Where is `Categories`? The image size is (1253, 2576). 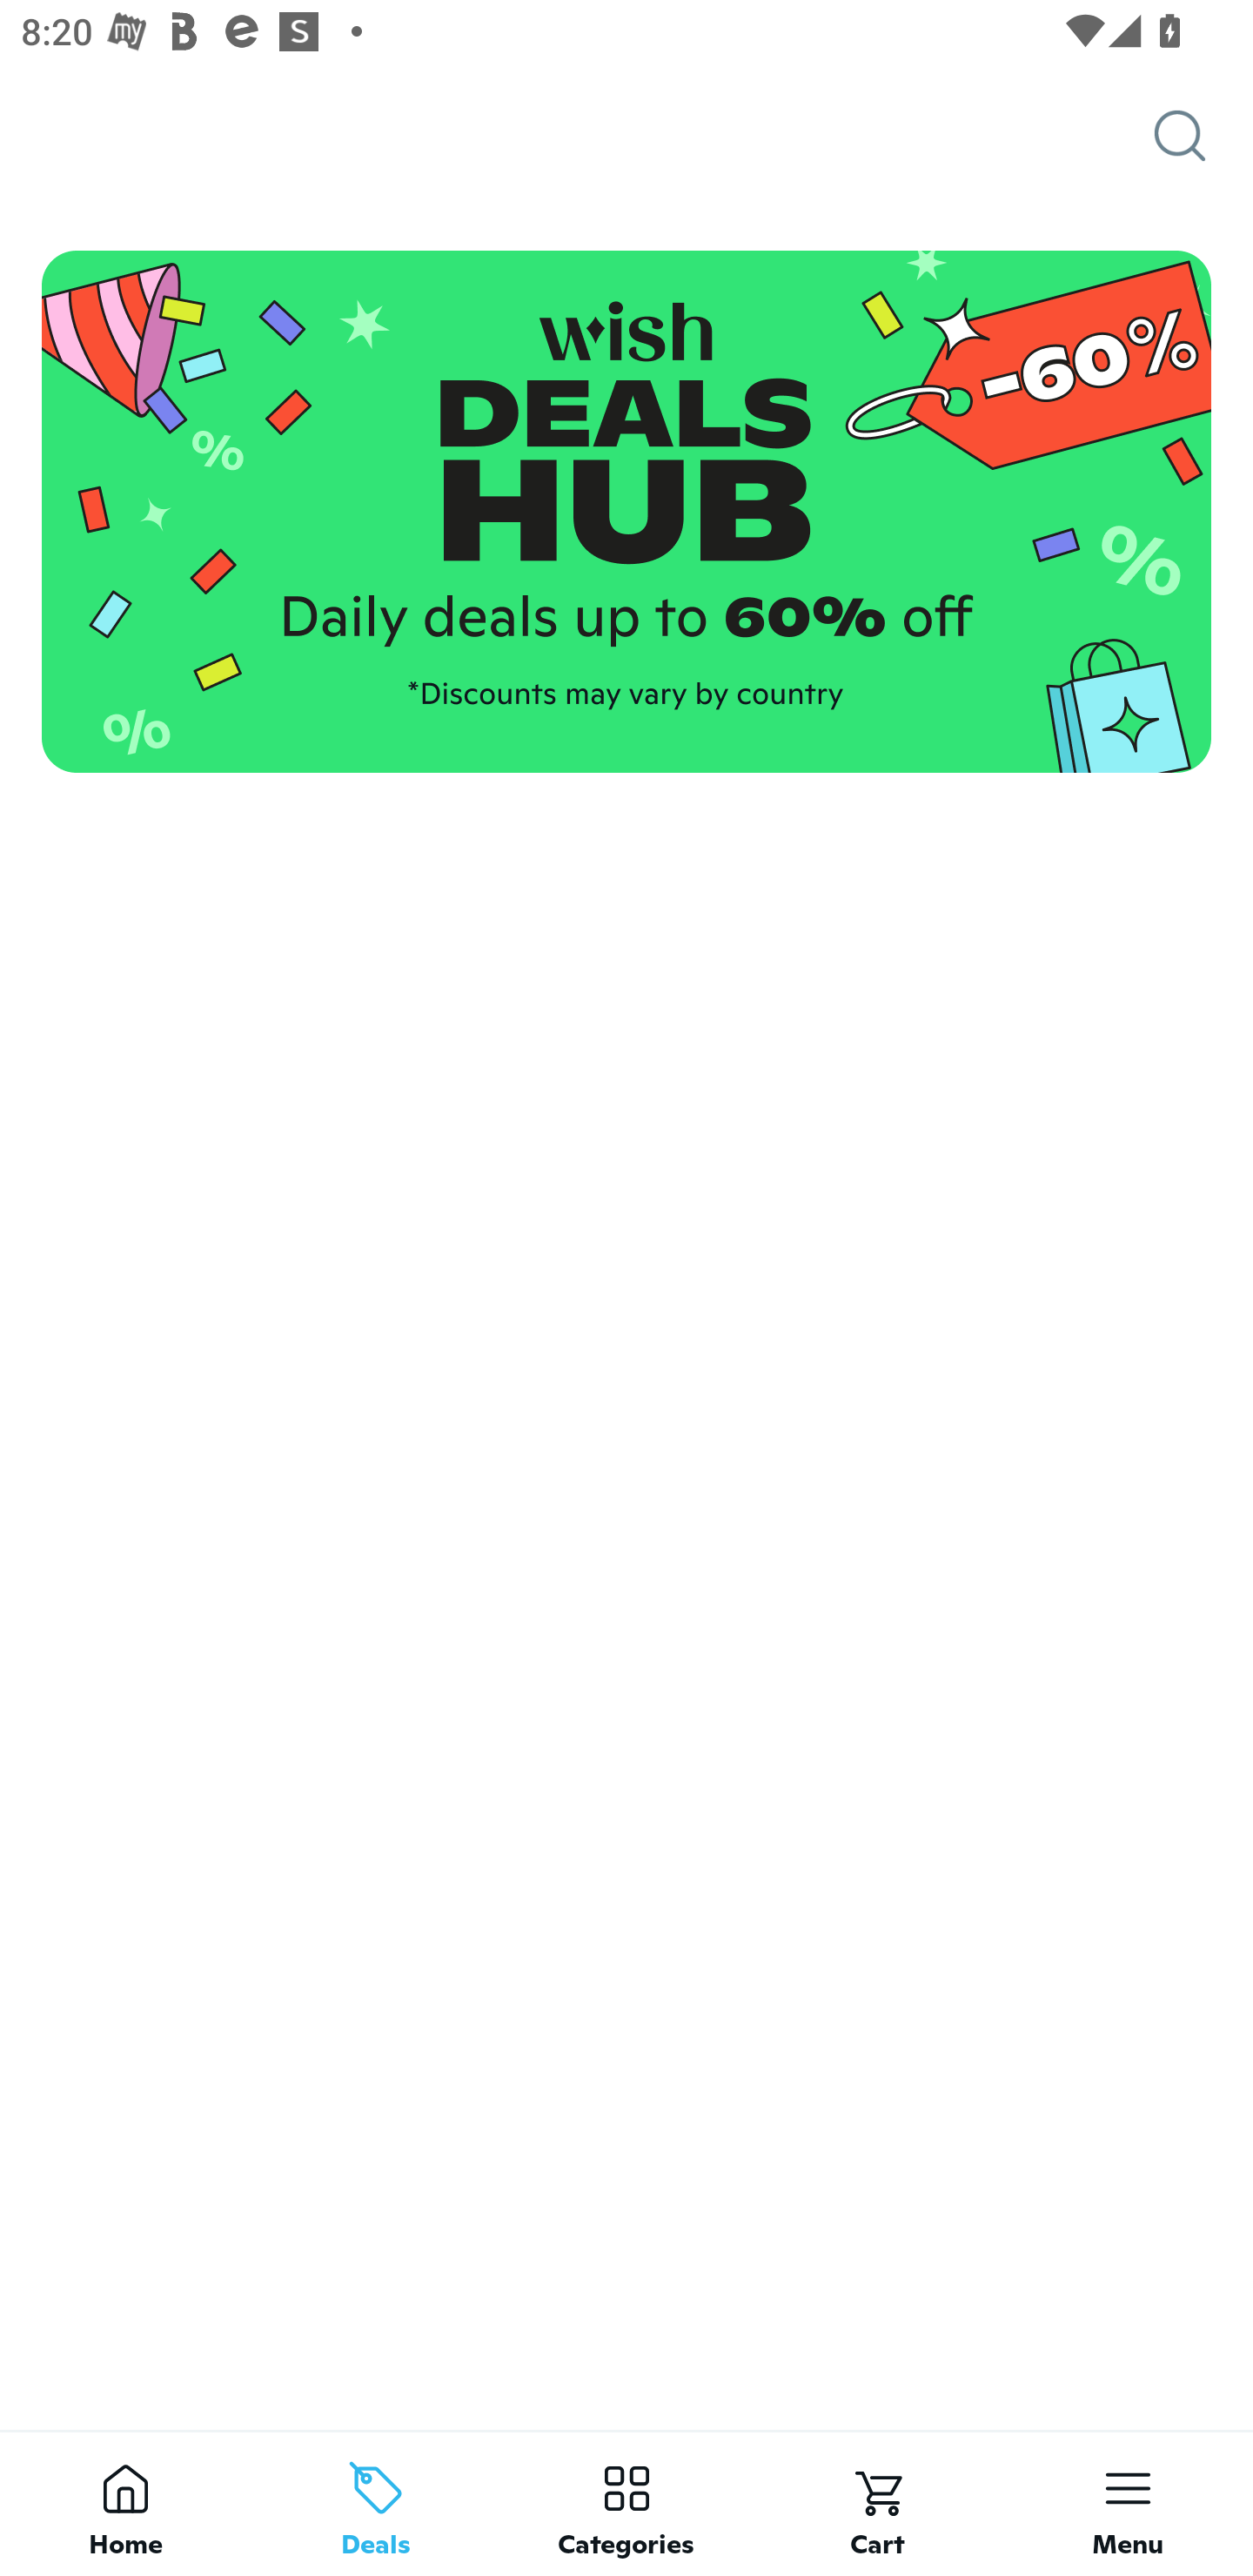
Categories is located at coordinates (626, 2503).